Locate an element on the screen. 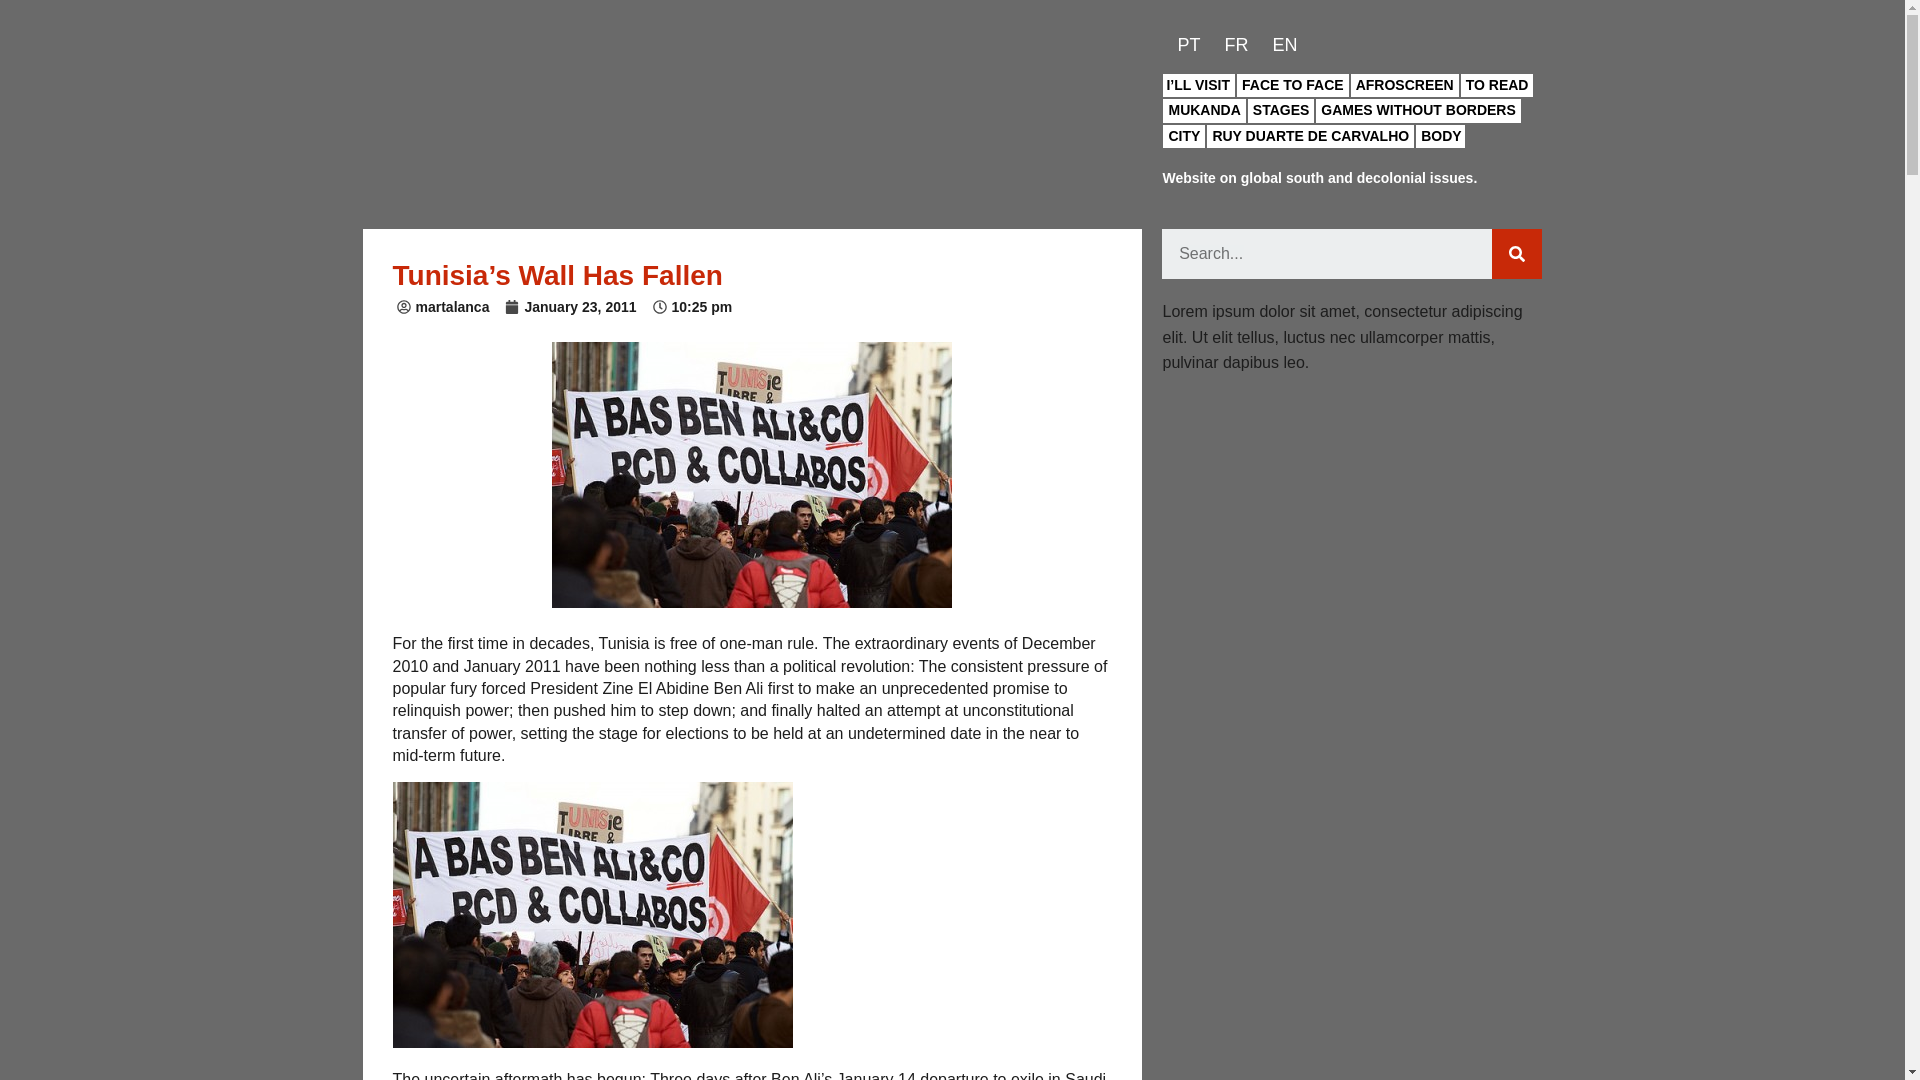  January 23, 2011 is located at coordinates (570, 308).